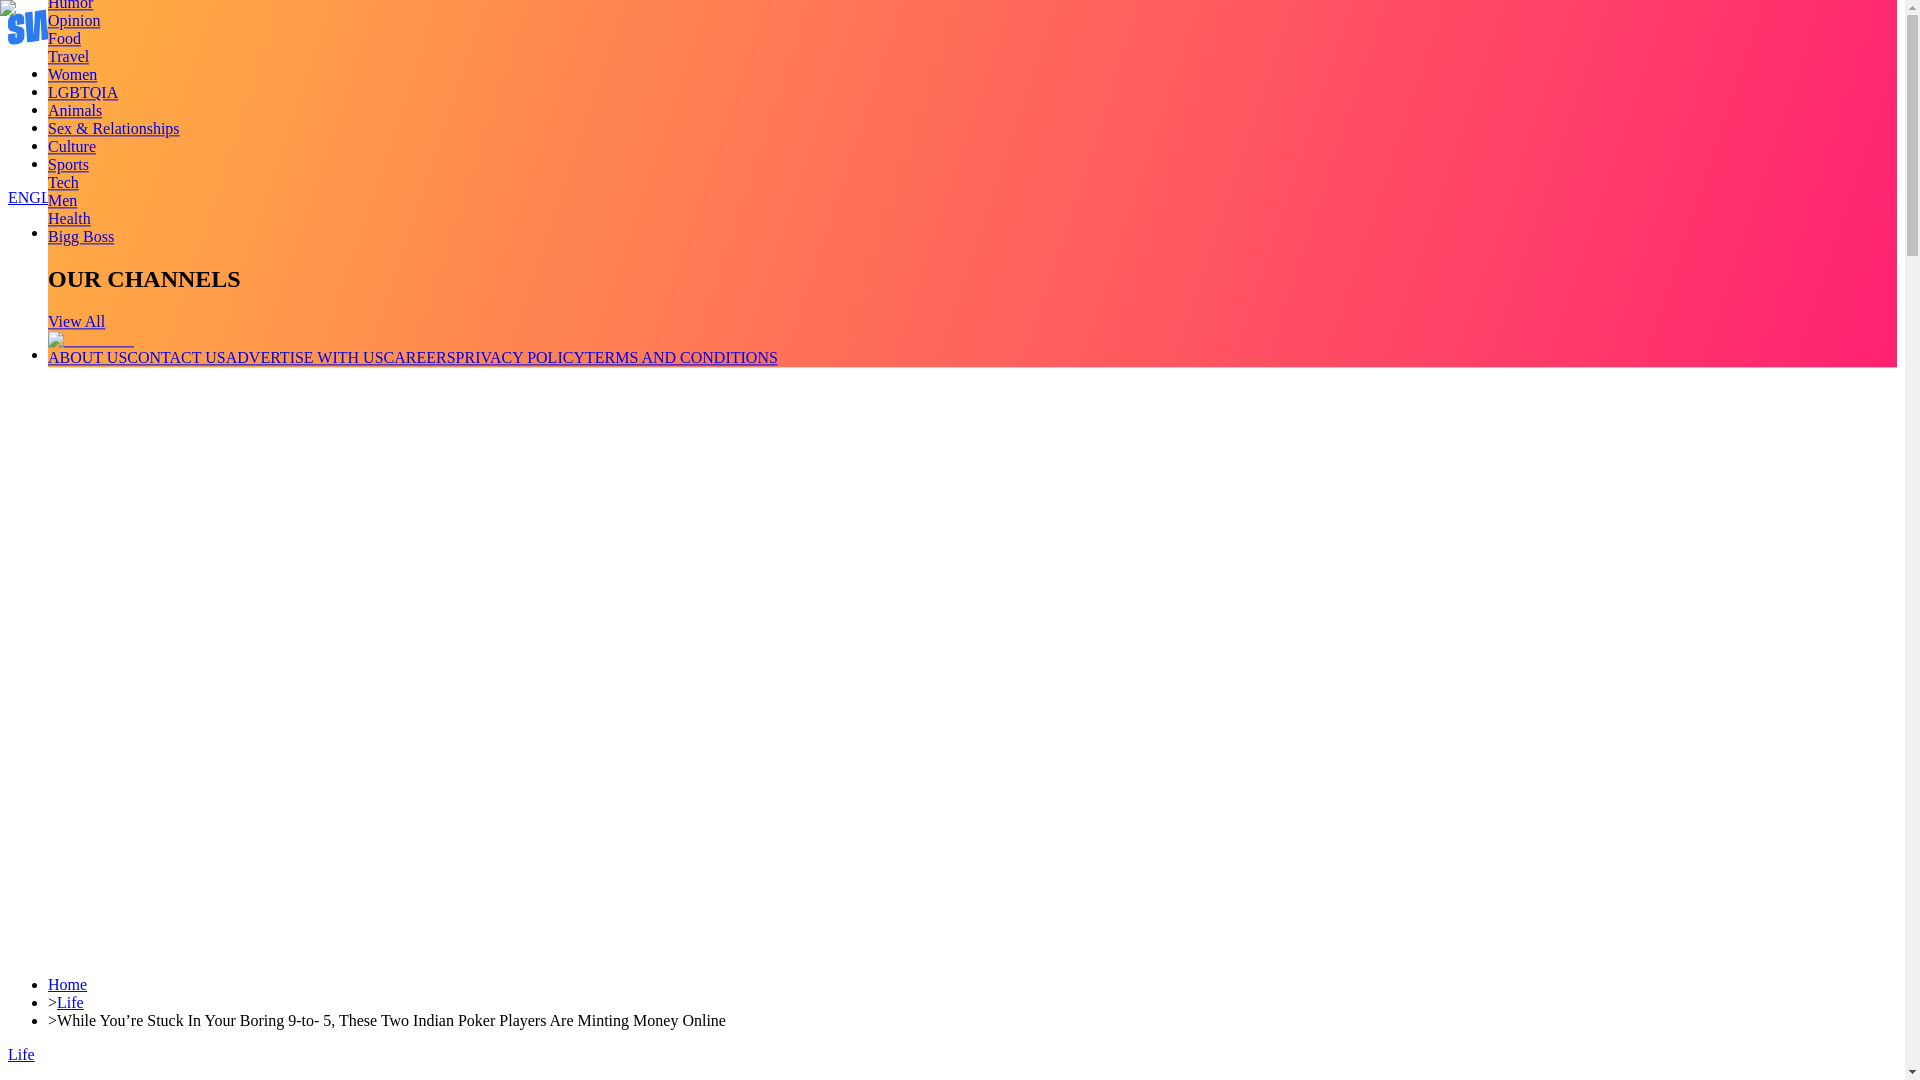  What do you see at coordinates (62, 200) in the screenshot?
I see `Men` at bounding box center [62, 200].